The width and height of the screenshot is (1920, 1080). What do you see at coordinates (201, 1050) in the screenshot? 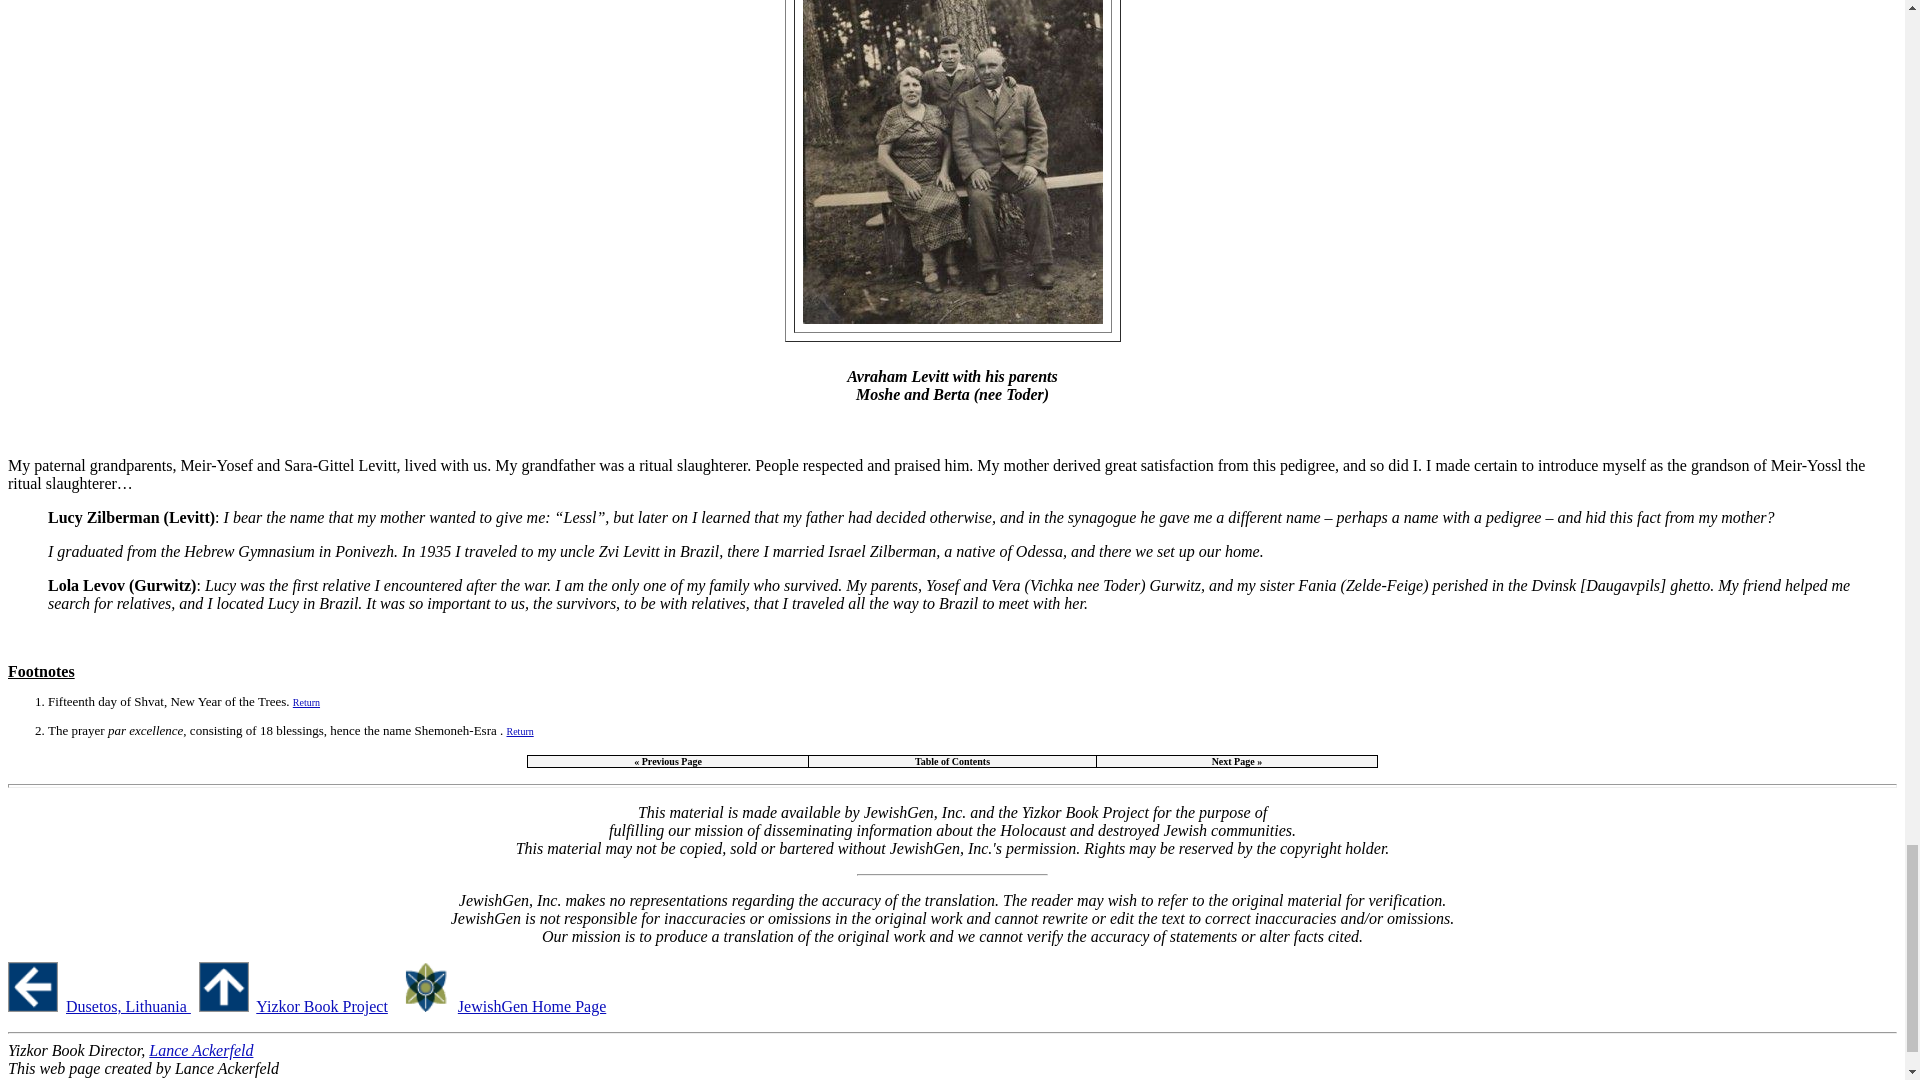
I see `Lance Ackerfeld` at bounding box center [201, 1050].